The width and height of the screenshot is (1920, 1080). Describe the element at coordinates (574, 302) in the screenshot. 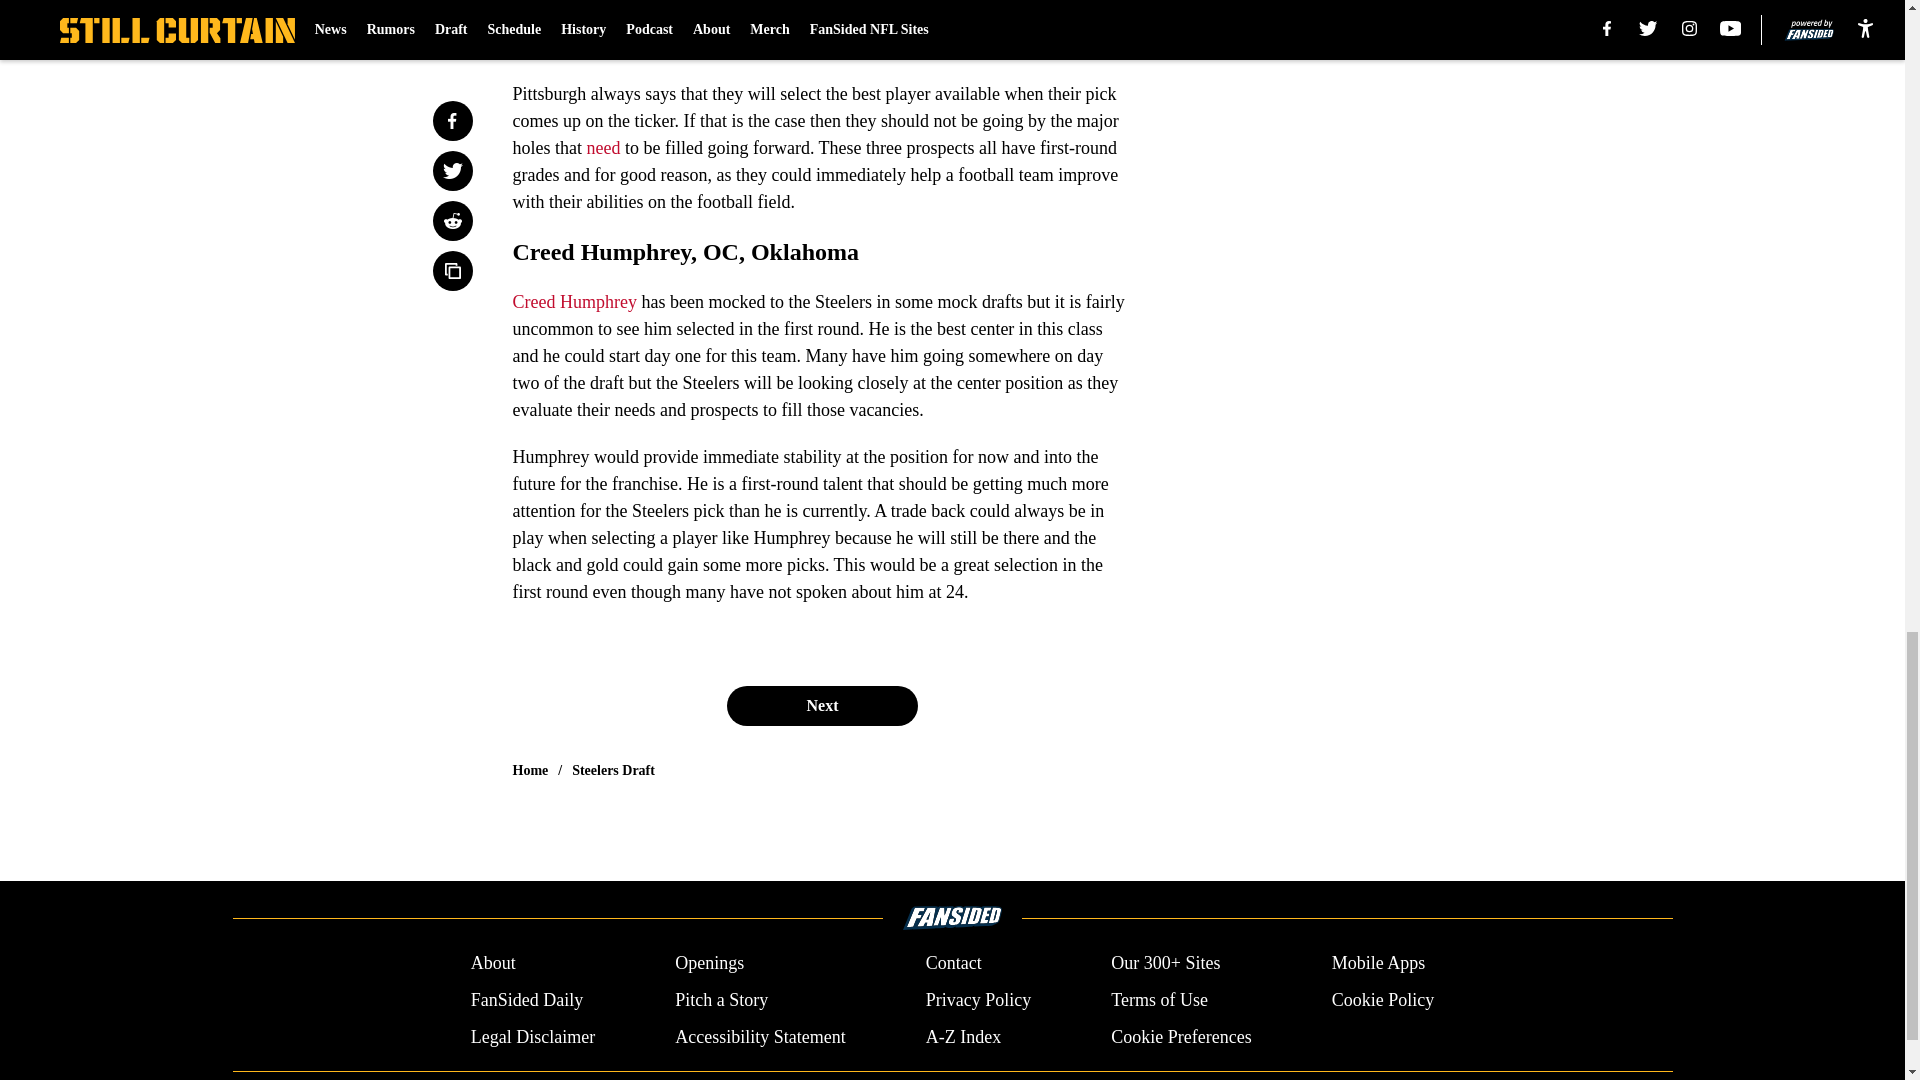

I see `Creed Humphrey` at that location.